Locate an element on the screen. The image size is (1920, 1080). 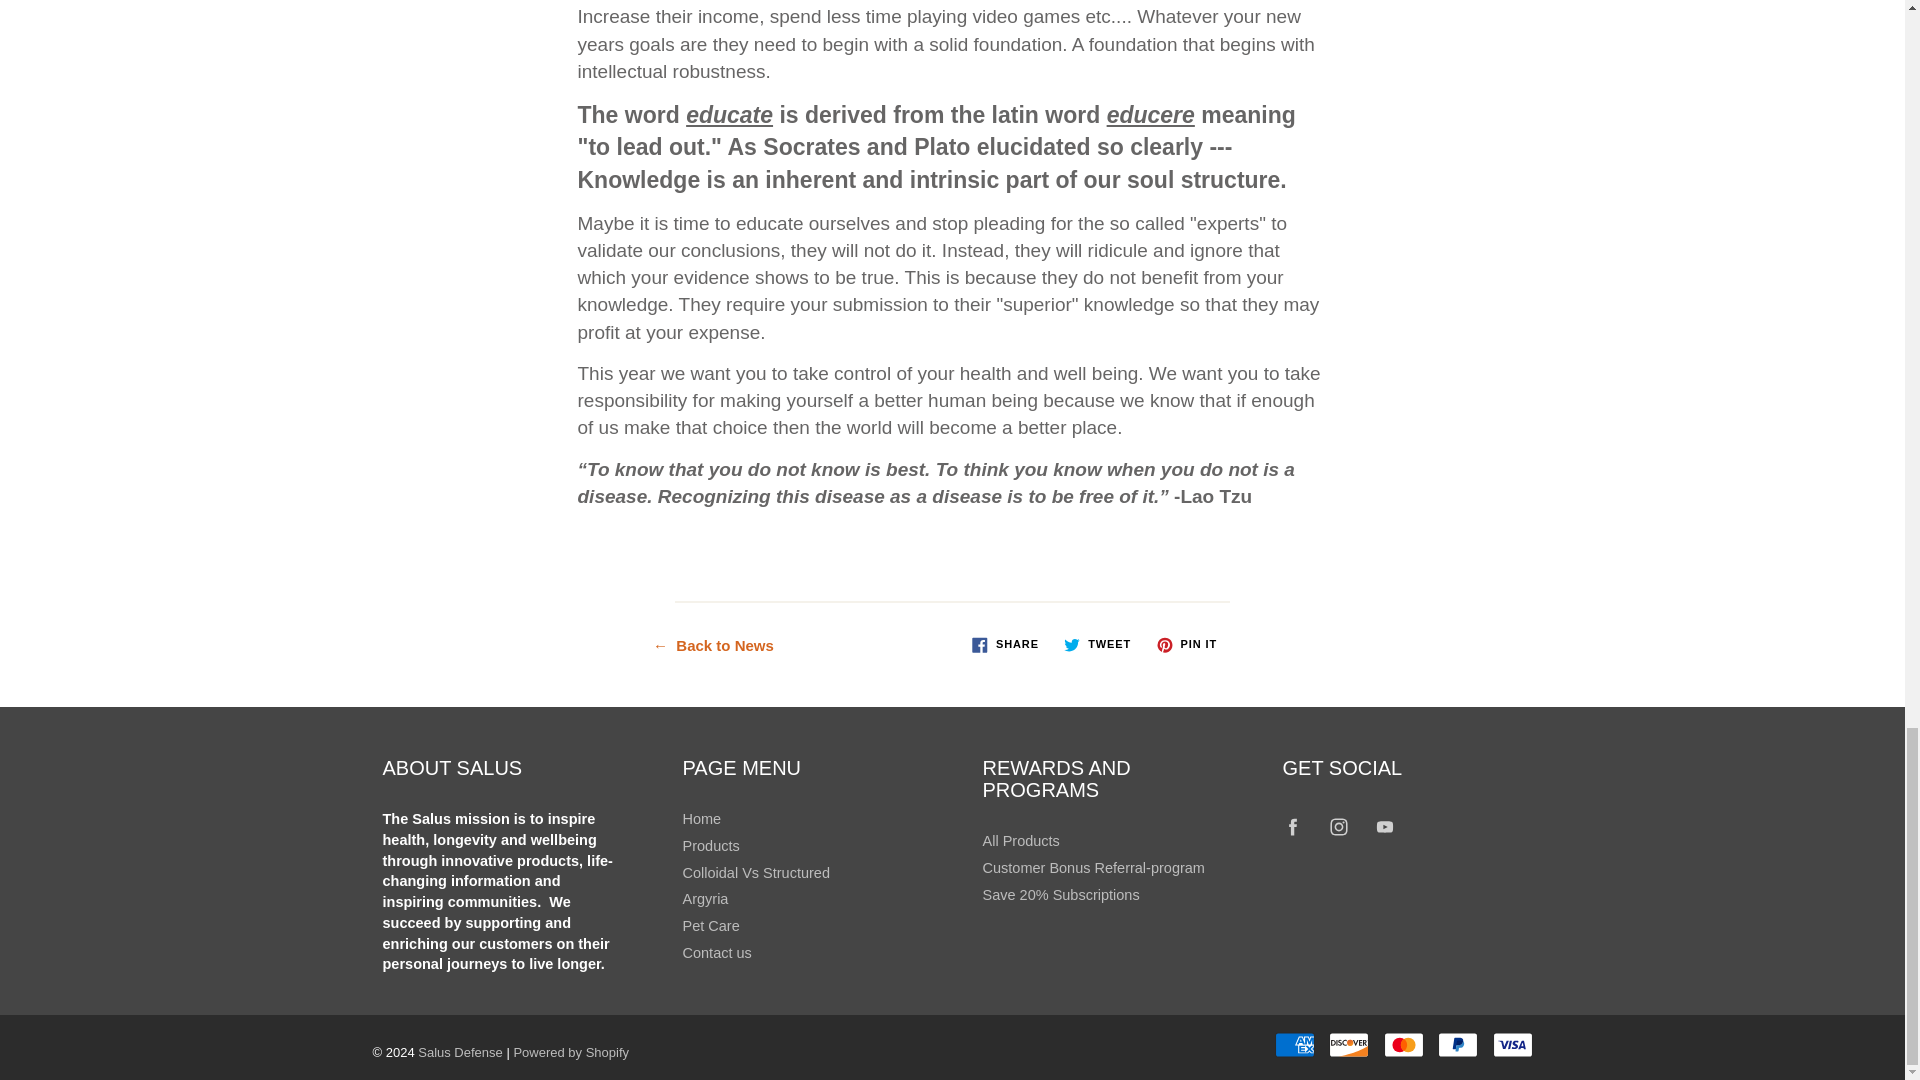
Instagram is located at coordinates (1340, 826).